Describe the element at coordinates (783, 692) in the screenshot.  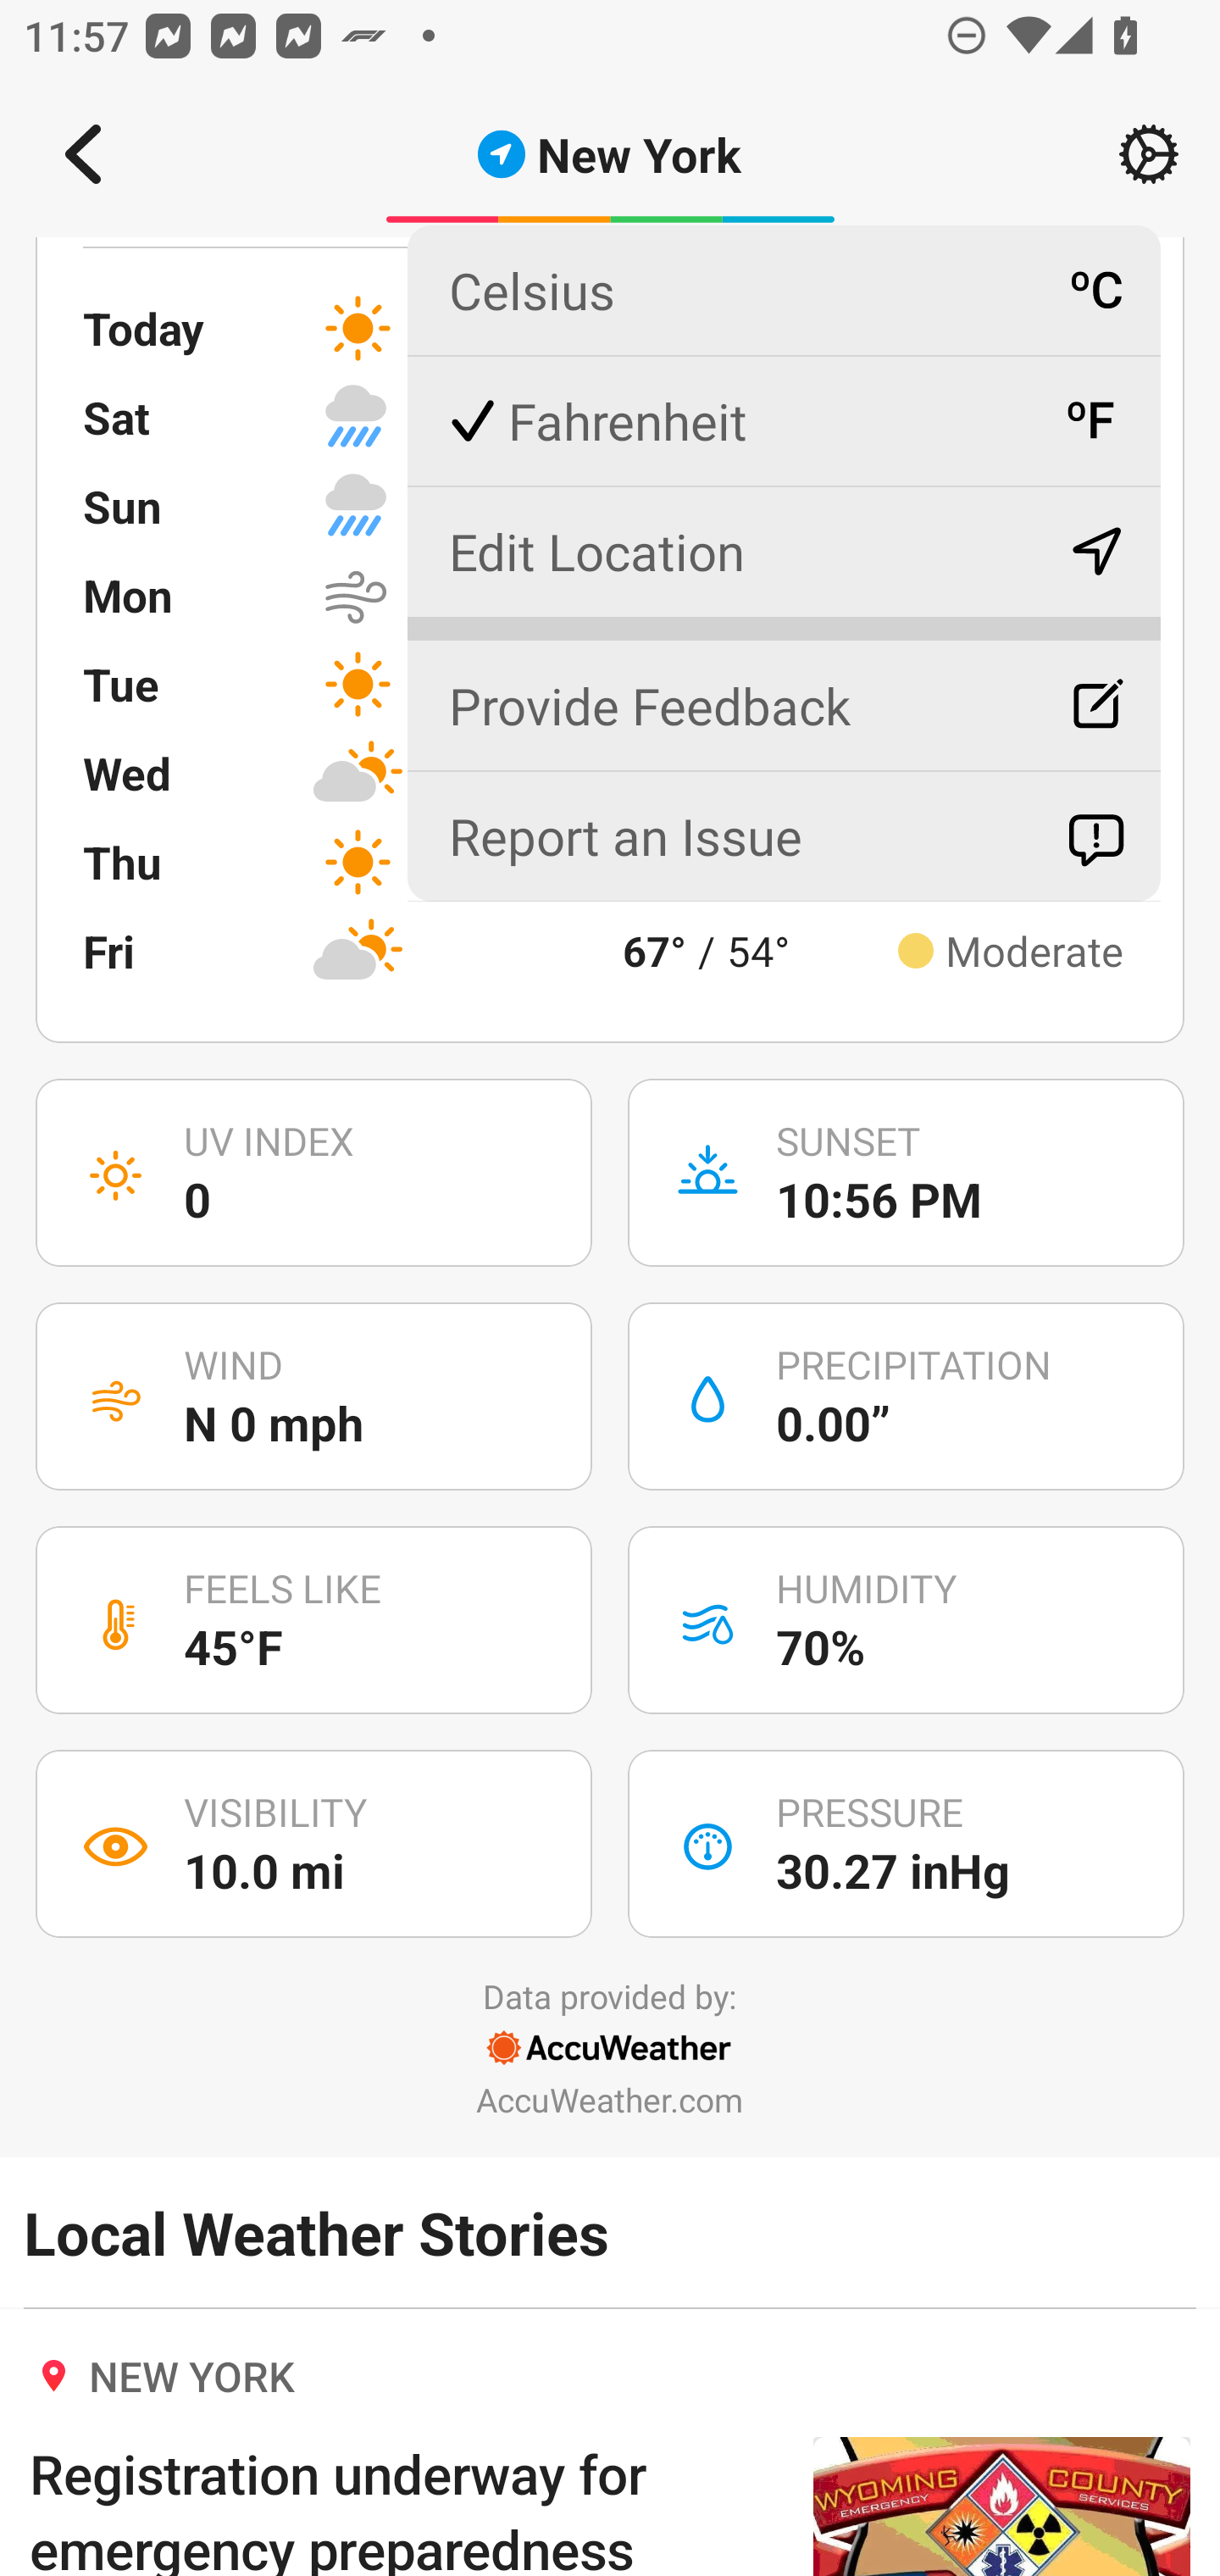
I see `Provide Feedback` at that location.